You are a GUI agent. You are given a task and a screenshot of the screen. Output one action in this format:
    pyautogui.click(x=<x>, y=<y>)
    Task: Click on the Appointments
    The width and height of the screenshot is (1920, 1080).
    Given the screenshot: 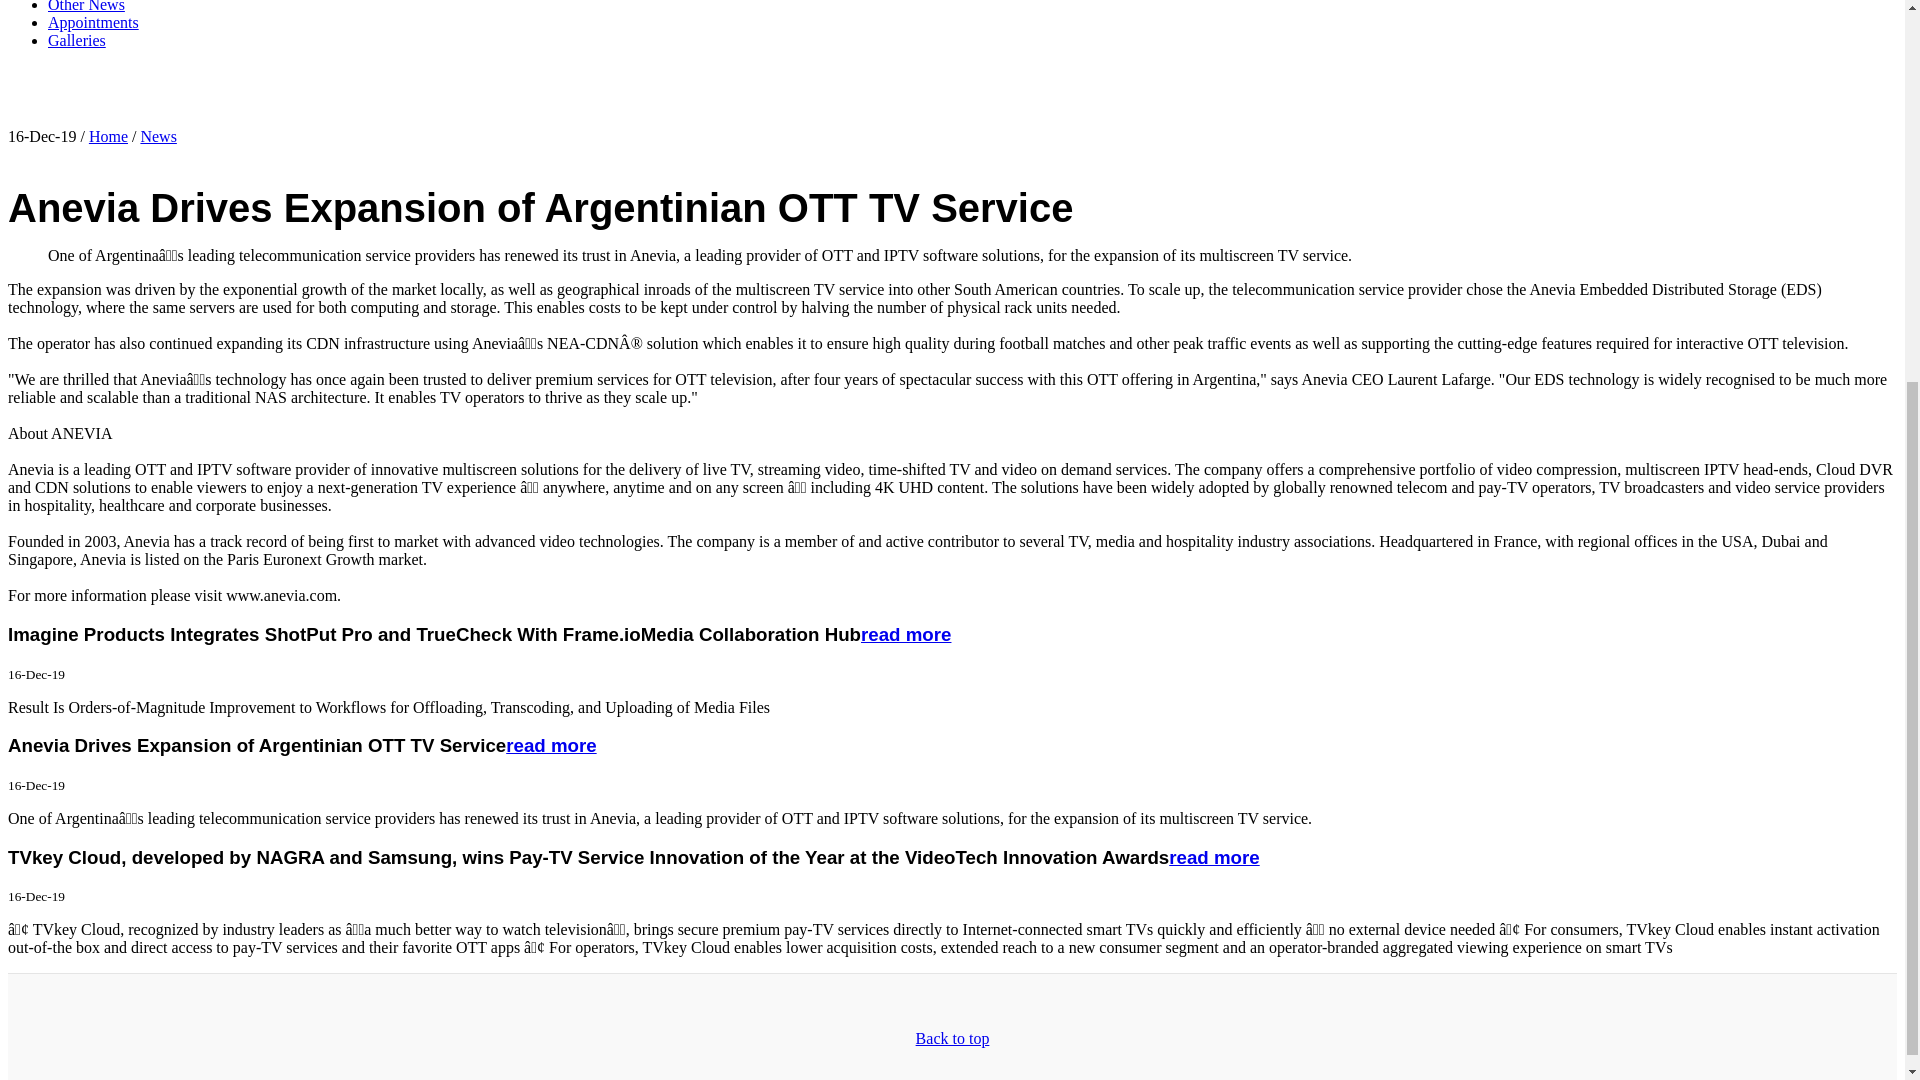 What is the action you would take?
    pyautogui.click(x=93, y=22)
    